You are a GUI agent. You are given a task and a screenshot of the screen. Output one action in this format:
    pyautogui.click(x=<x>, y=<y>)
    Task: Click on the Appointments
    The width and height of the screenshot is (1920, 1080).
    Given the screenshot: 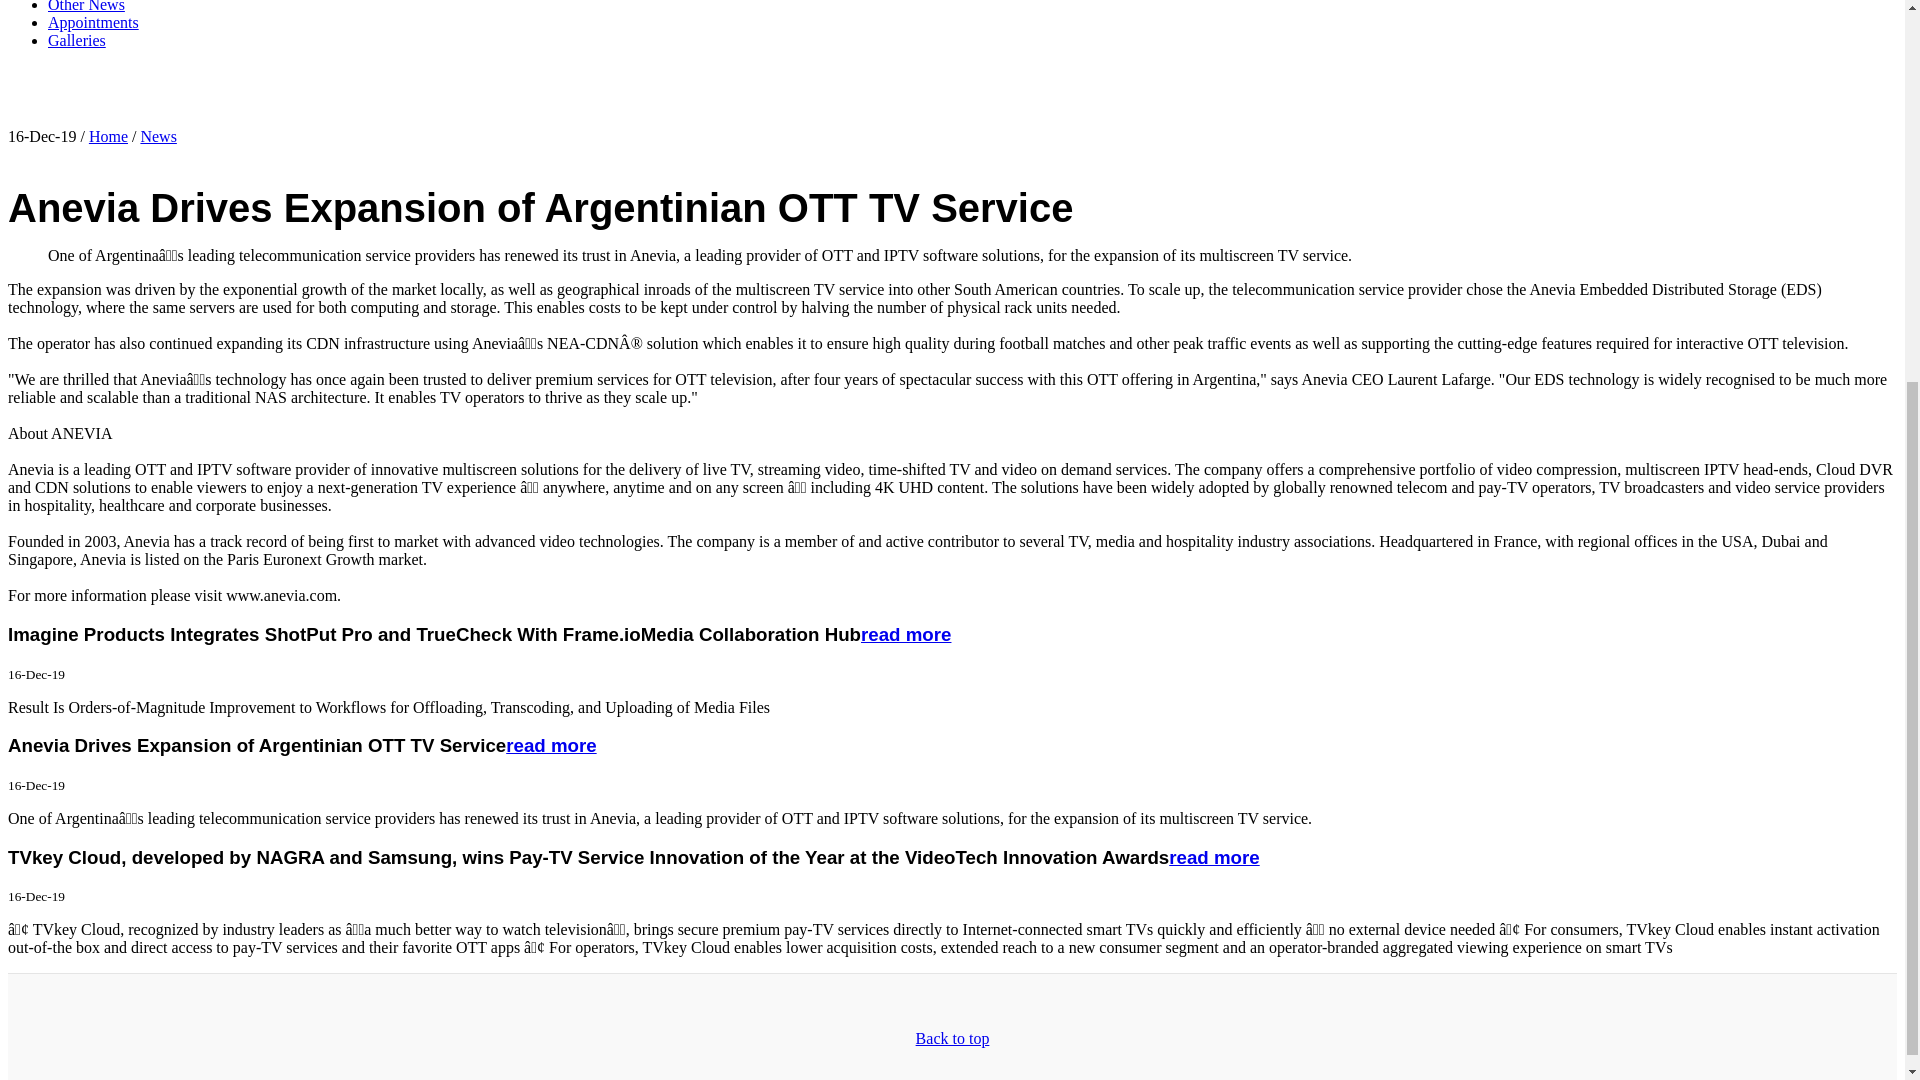 What is the action you would take?
    pyautogui.click(x=93, y=22)
    